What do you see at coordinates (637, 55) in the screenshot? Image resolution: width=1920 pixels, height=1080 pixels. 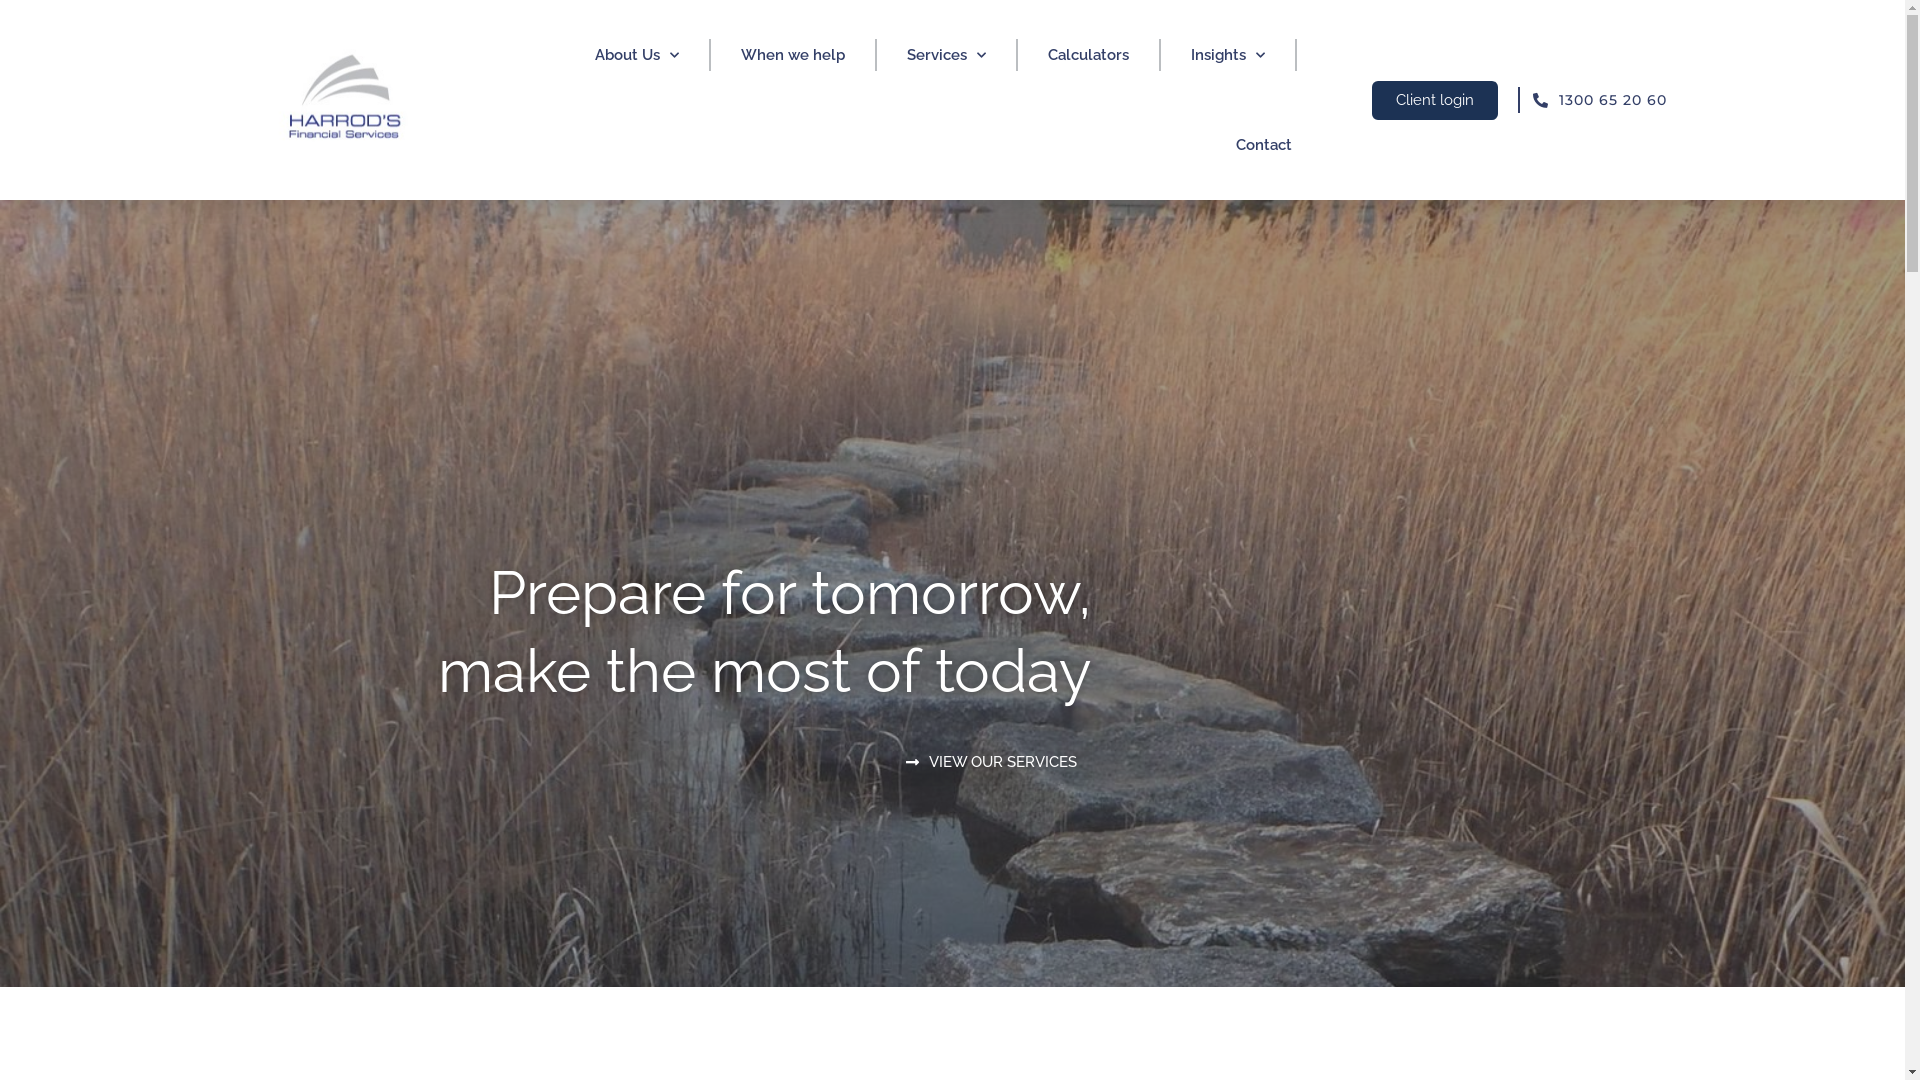 I see `About Us` at bounding box center [637, 55].